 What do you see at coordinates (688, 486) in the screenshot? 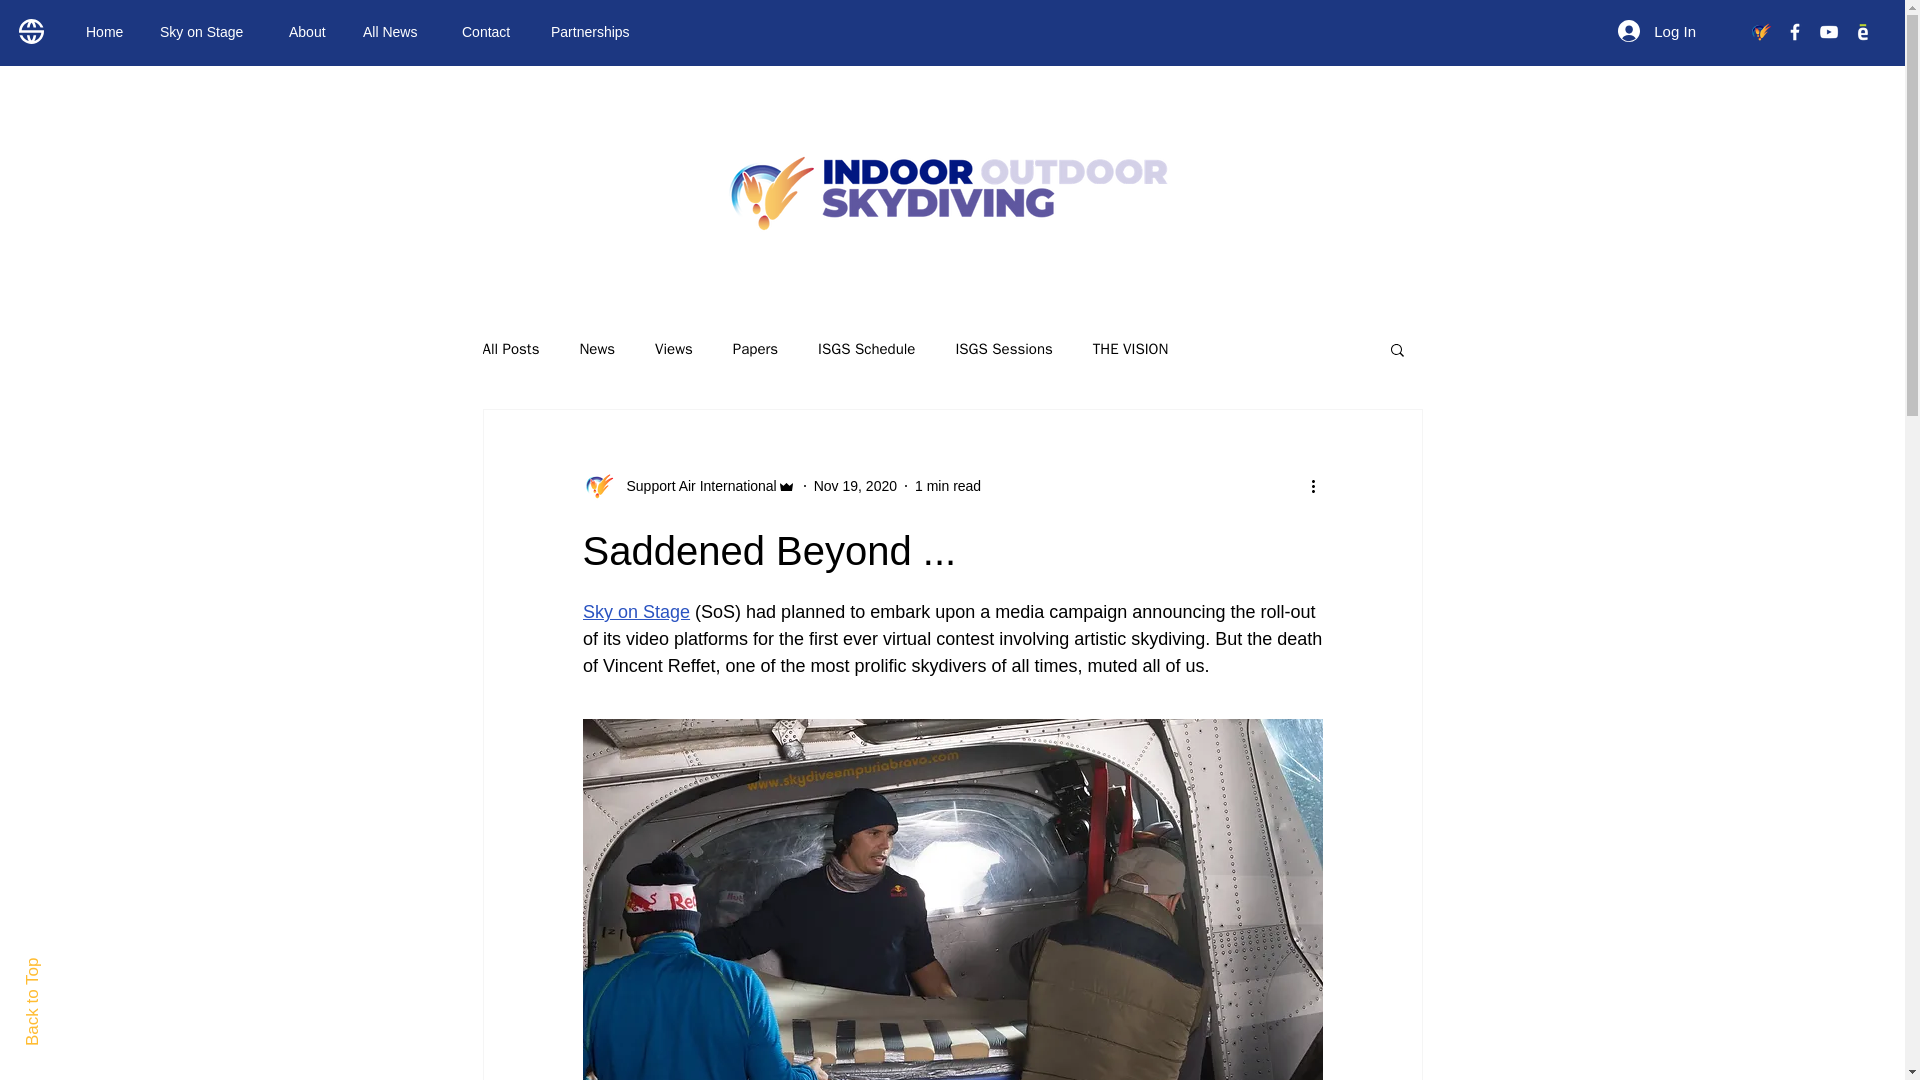
I see `Support Air International` at bounding box center [688, 486].